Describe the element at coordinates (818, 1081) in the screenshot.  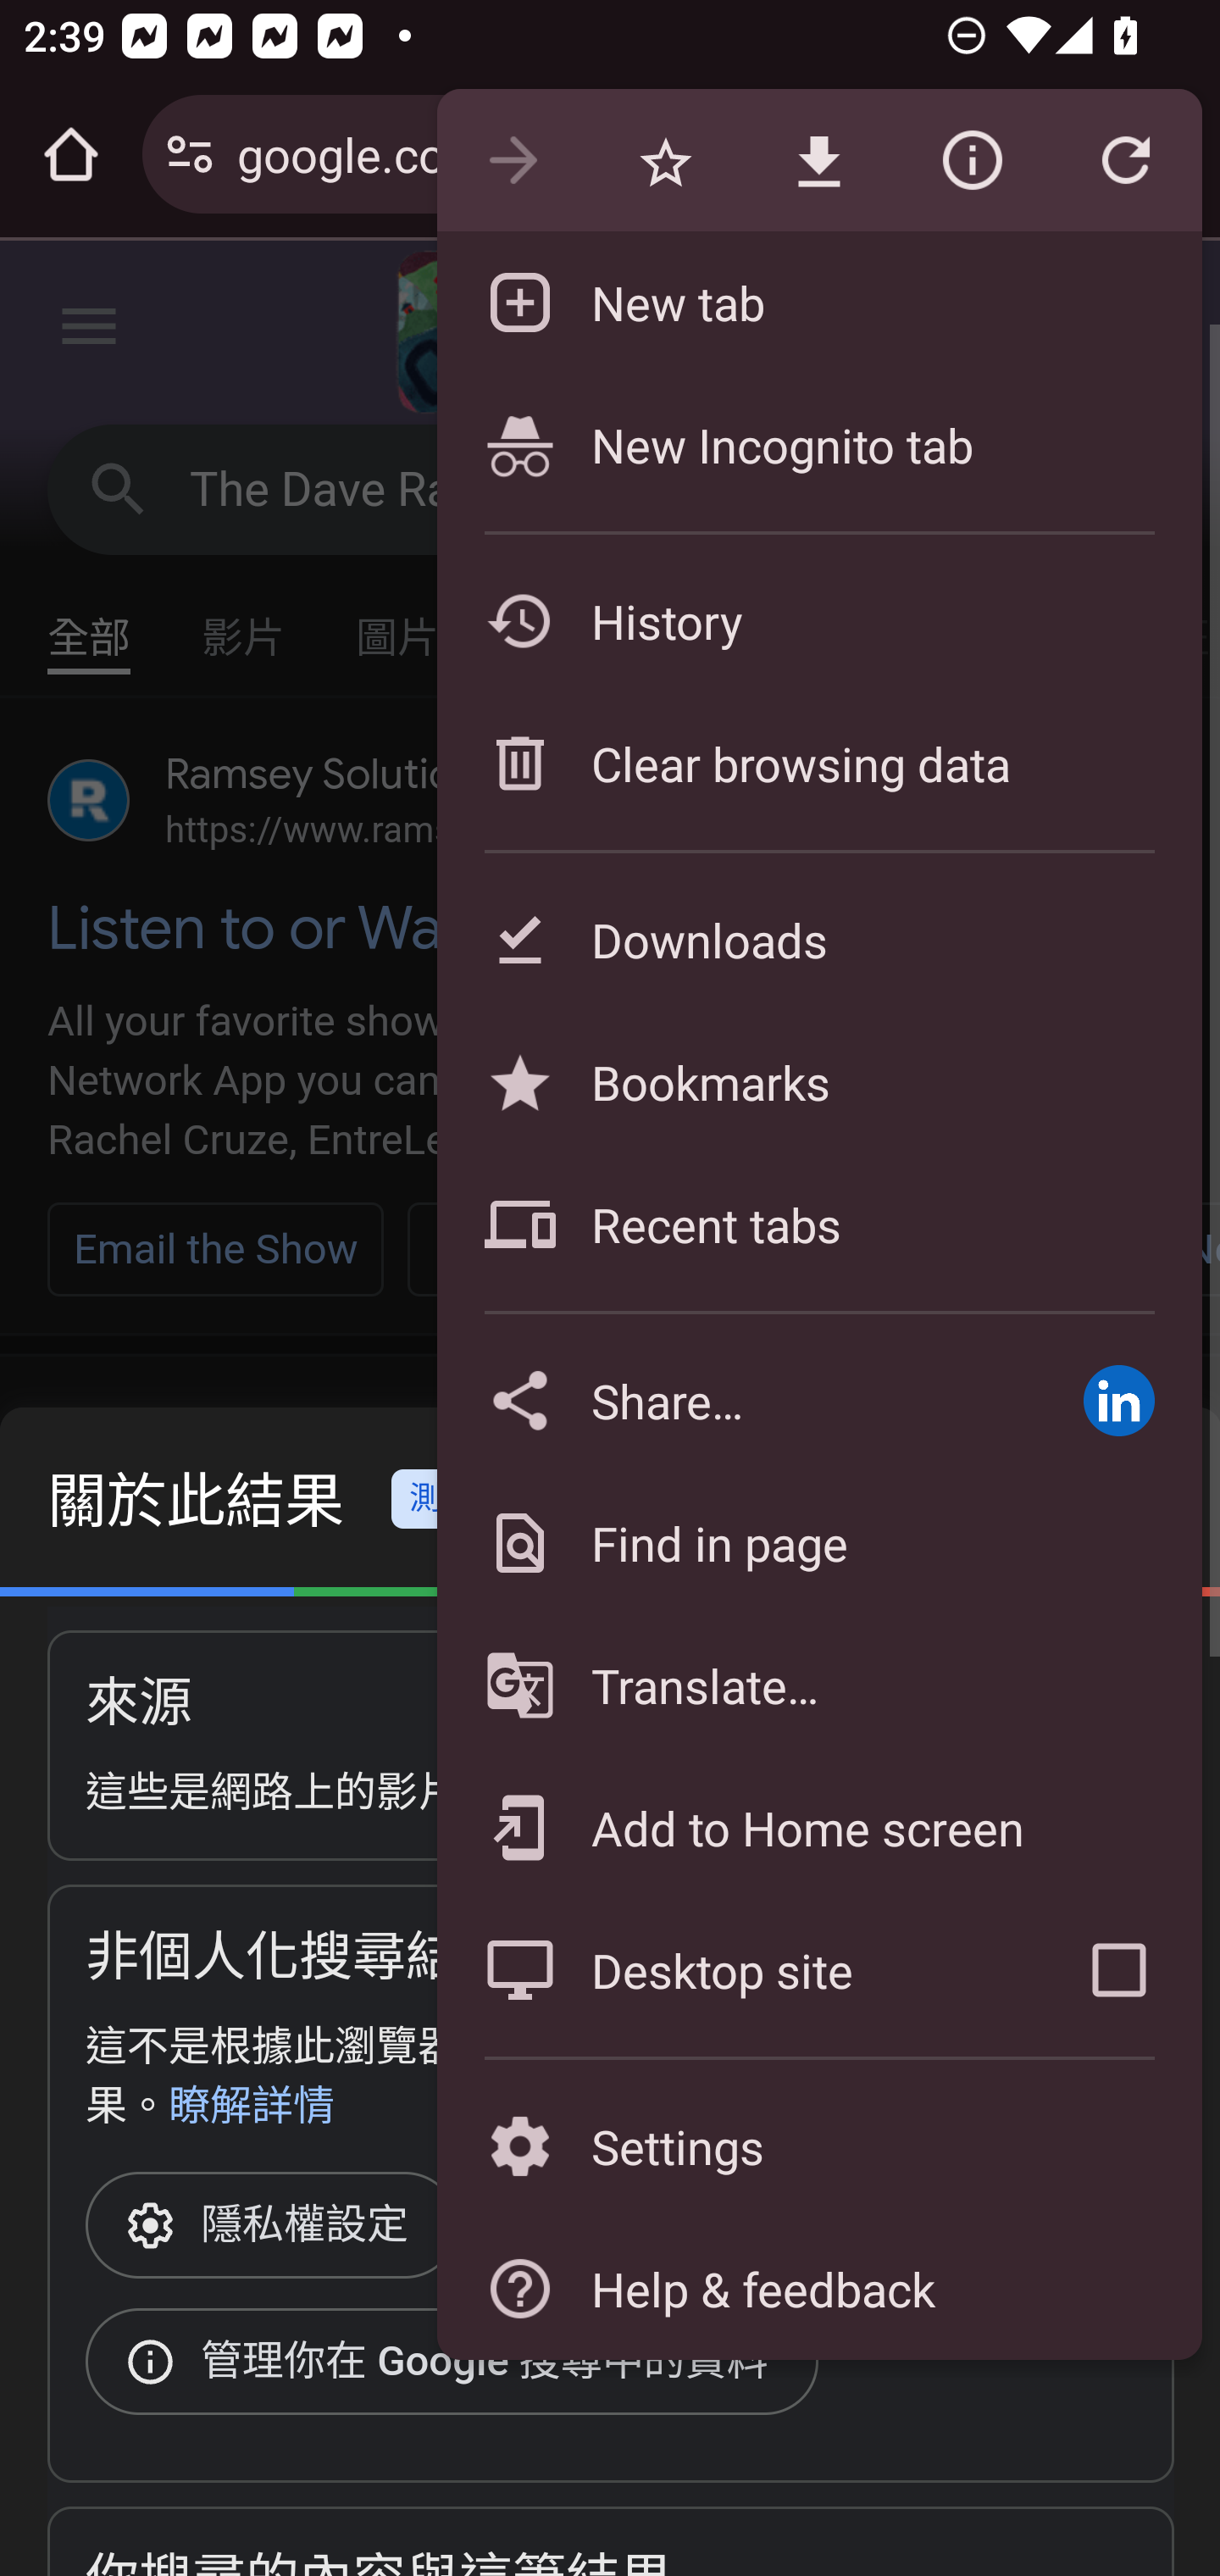
I see `Bookmarks` at that location.